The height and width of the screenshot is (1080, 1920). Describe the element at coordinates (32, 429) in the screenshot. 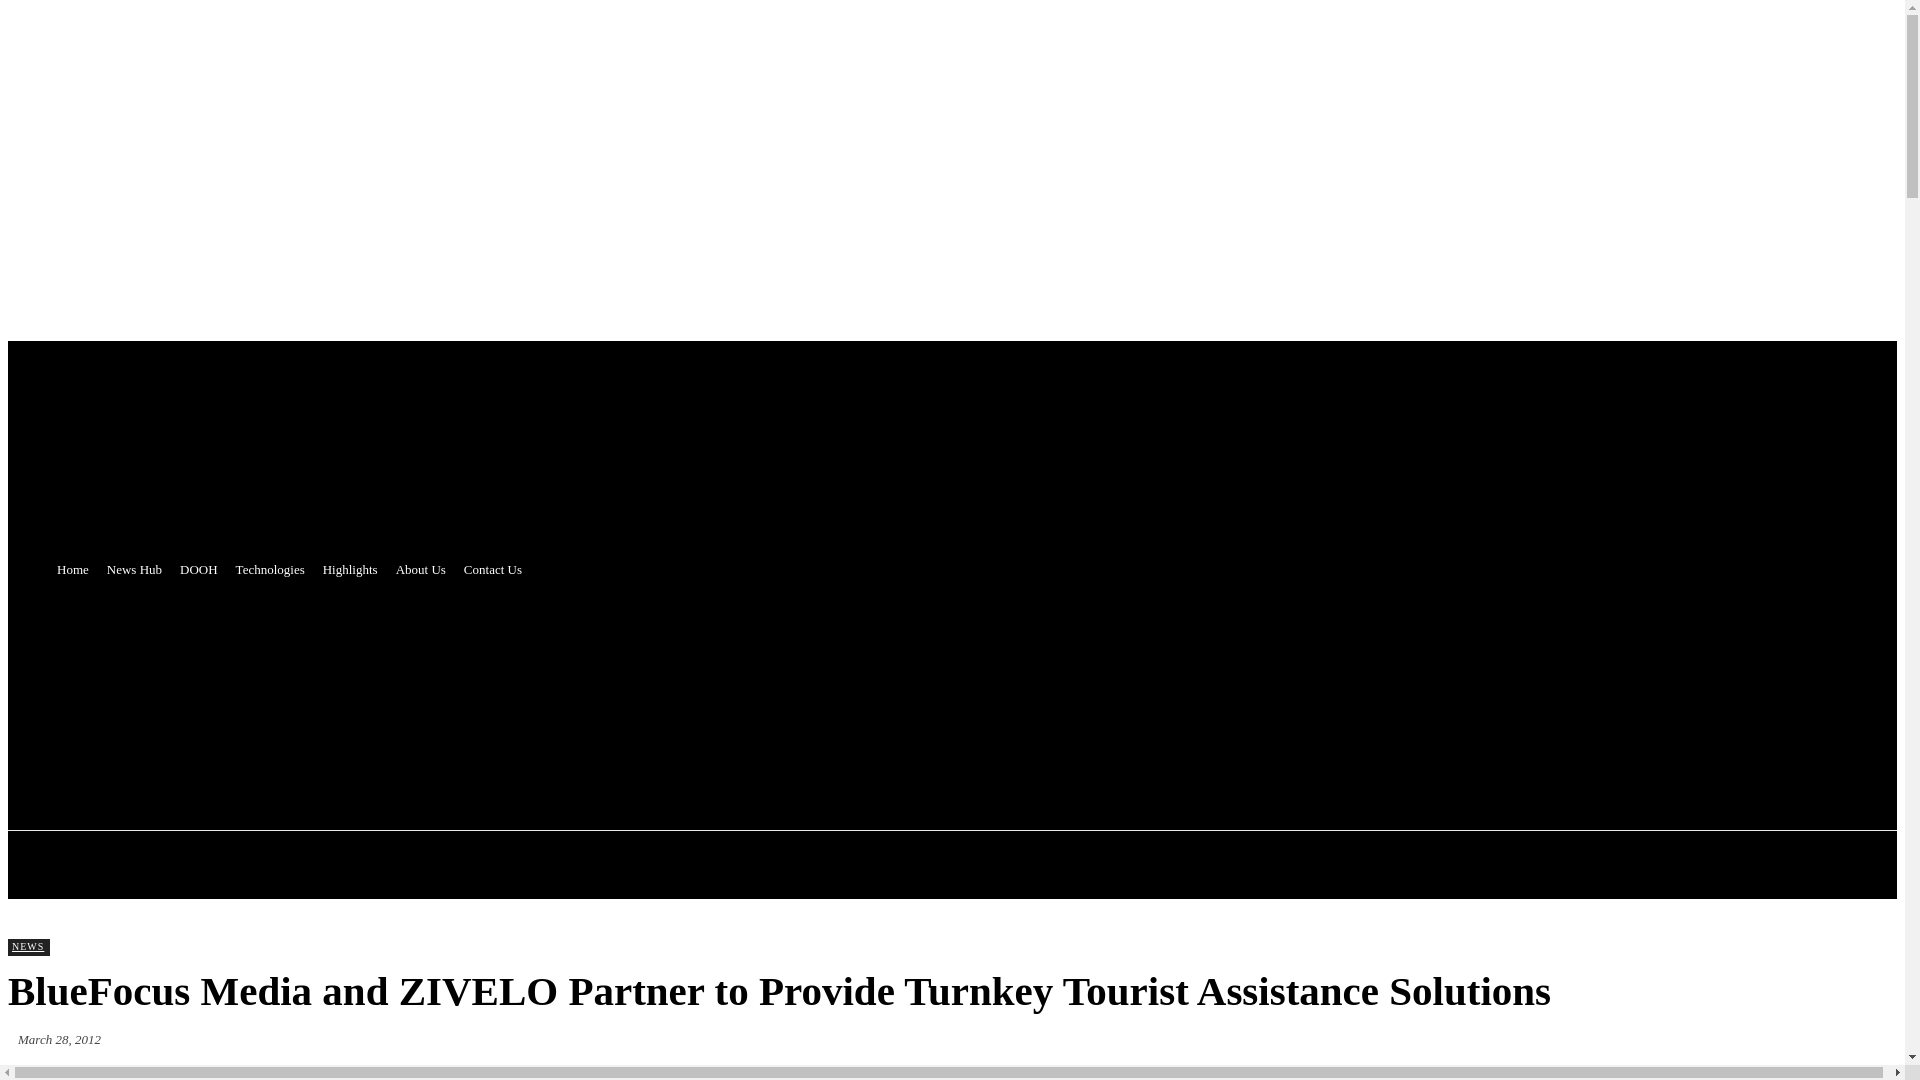

I see `Login` at that location.